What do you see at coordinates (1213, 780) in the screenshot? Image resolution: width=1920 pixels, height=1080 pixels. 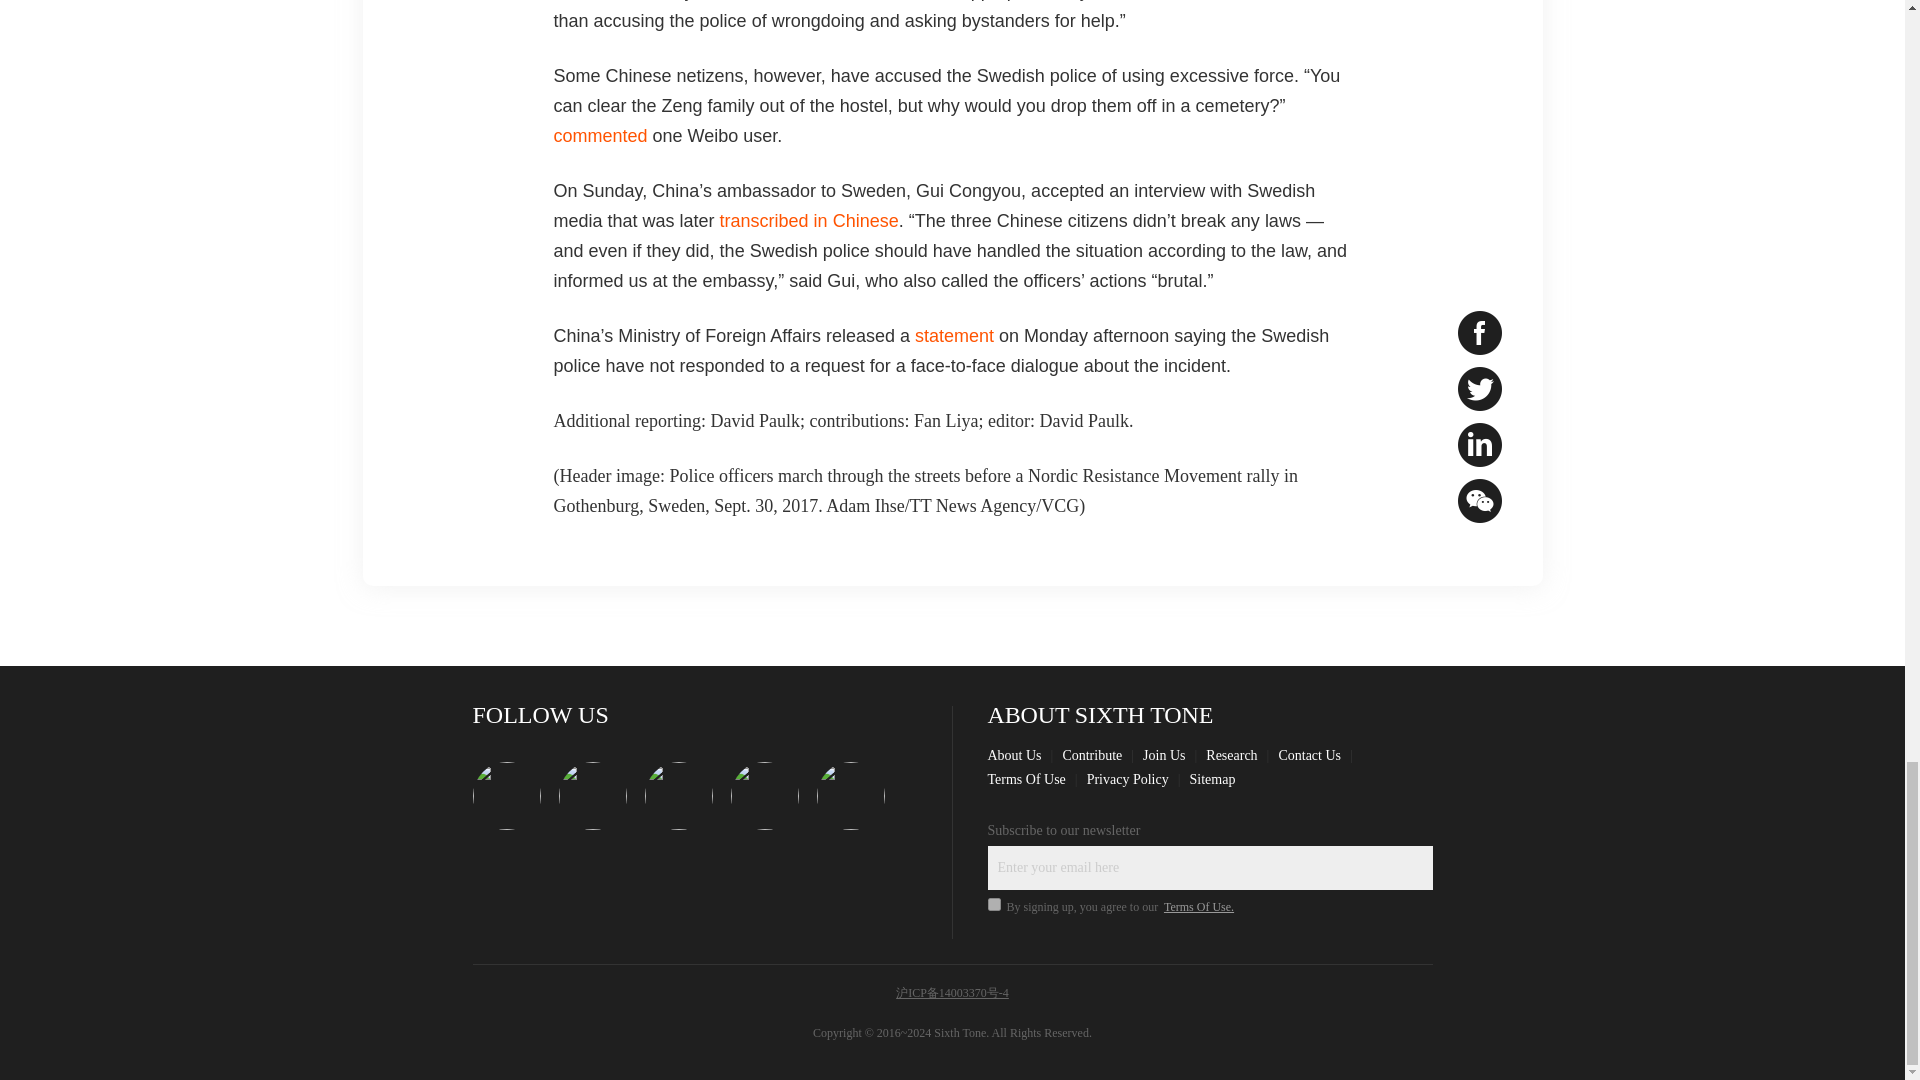 I see `Sitemap` at bounding box center [1213, 780].